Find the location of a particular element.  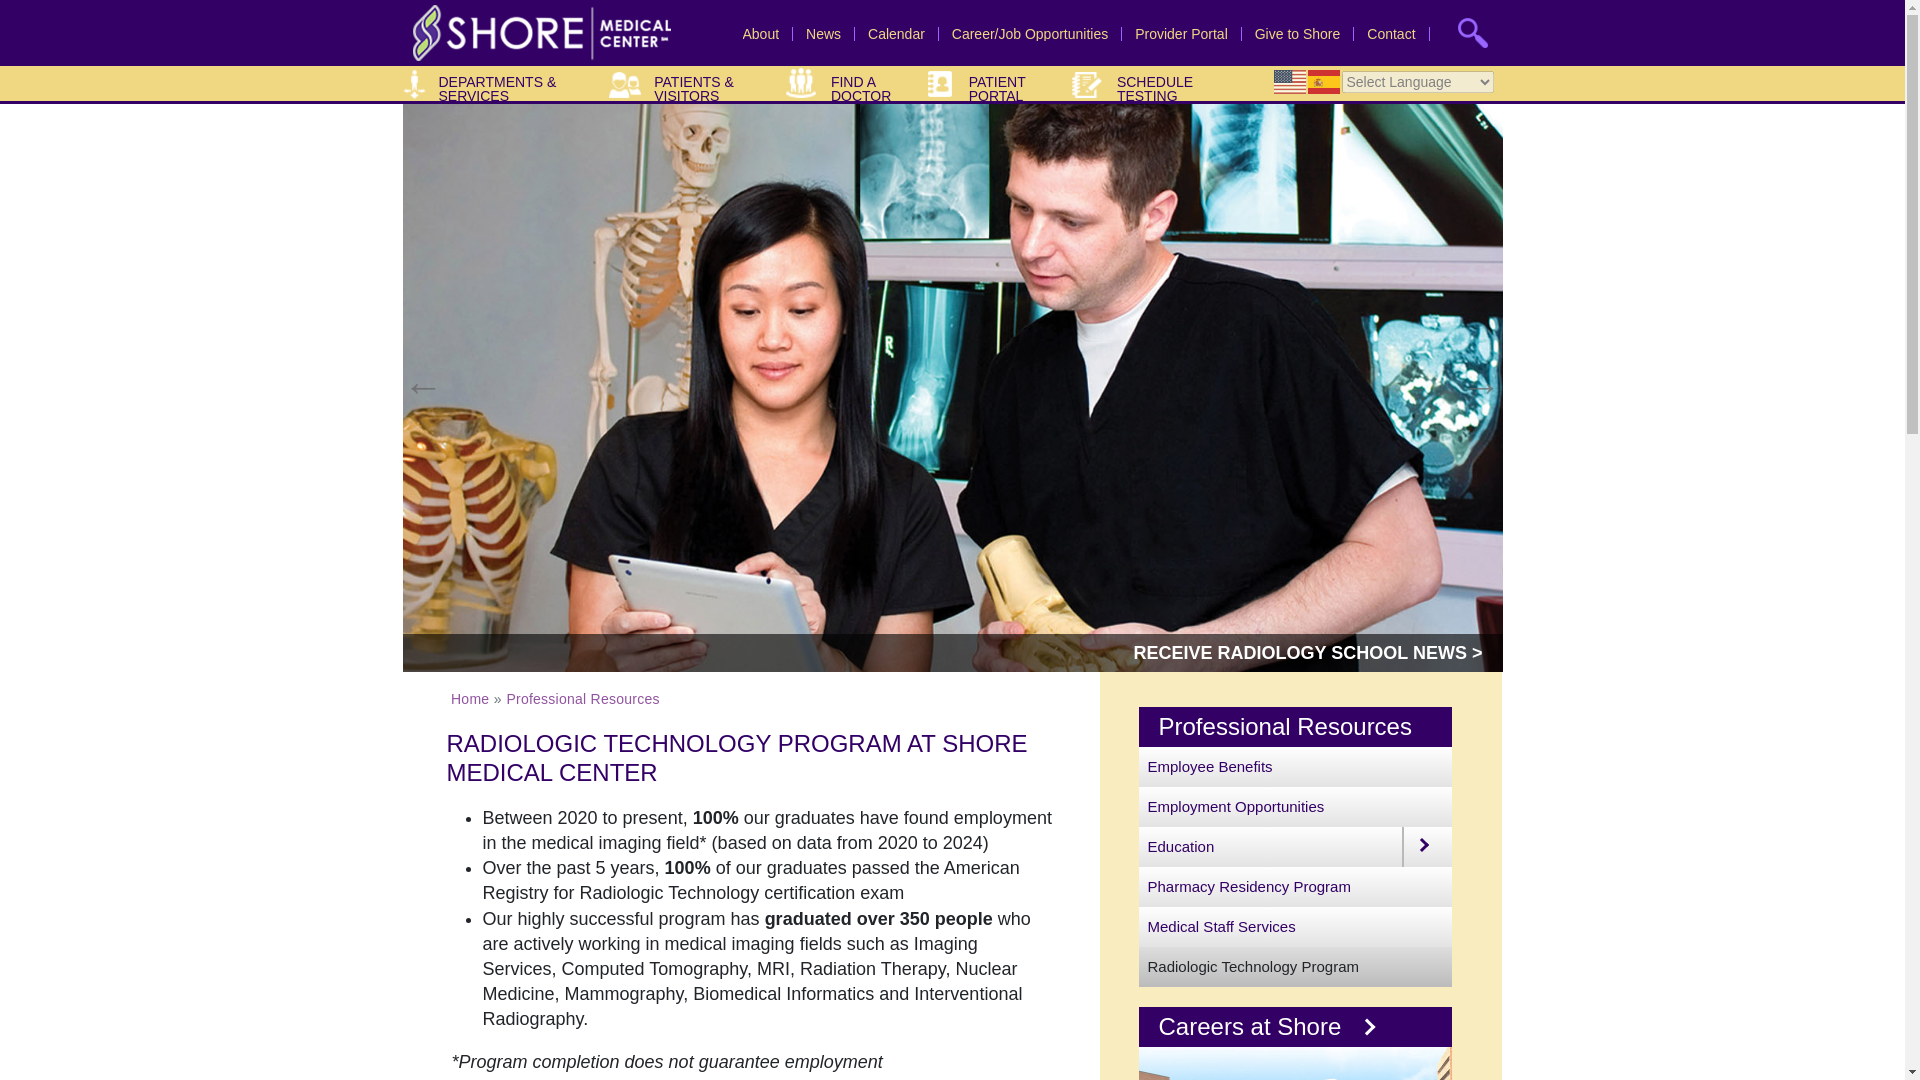

Provider Portal is located at coordinates (1181, 34).